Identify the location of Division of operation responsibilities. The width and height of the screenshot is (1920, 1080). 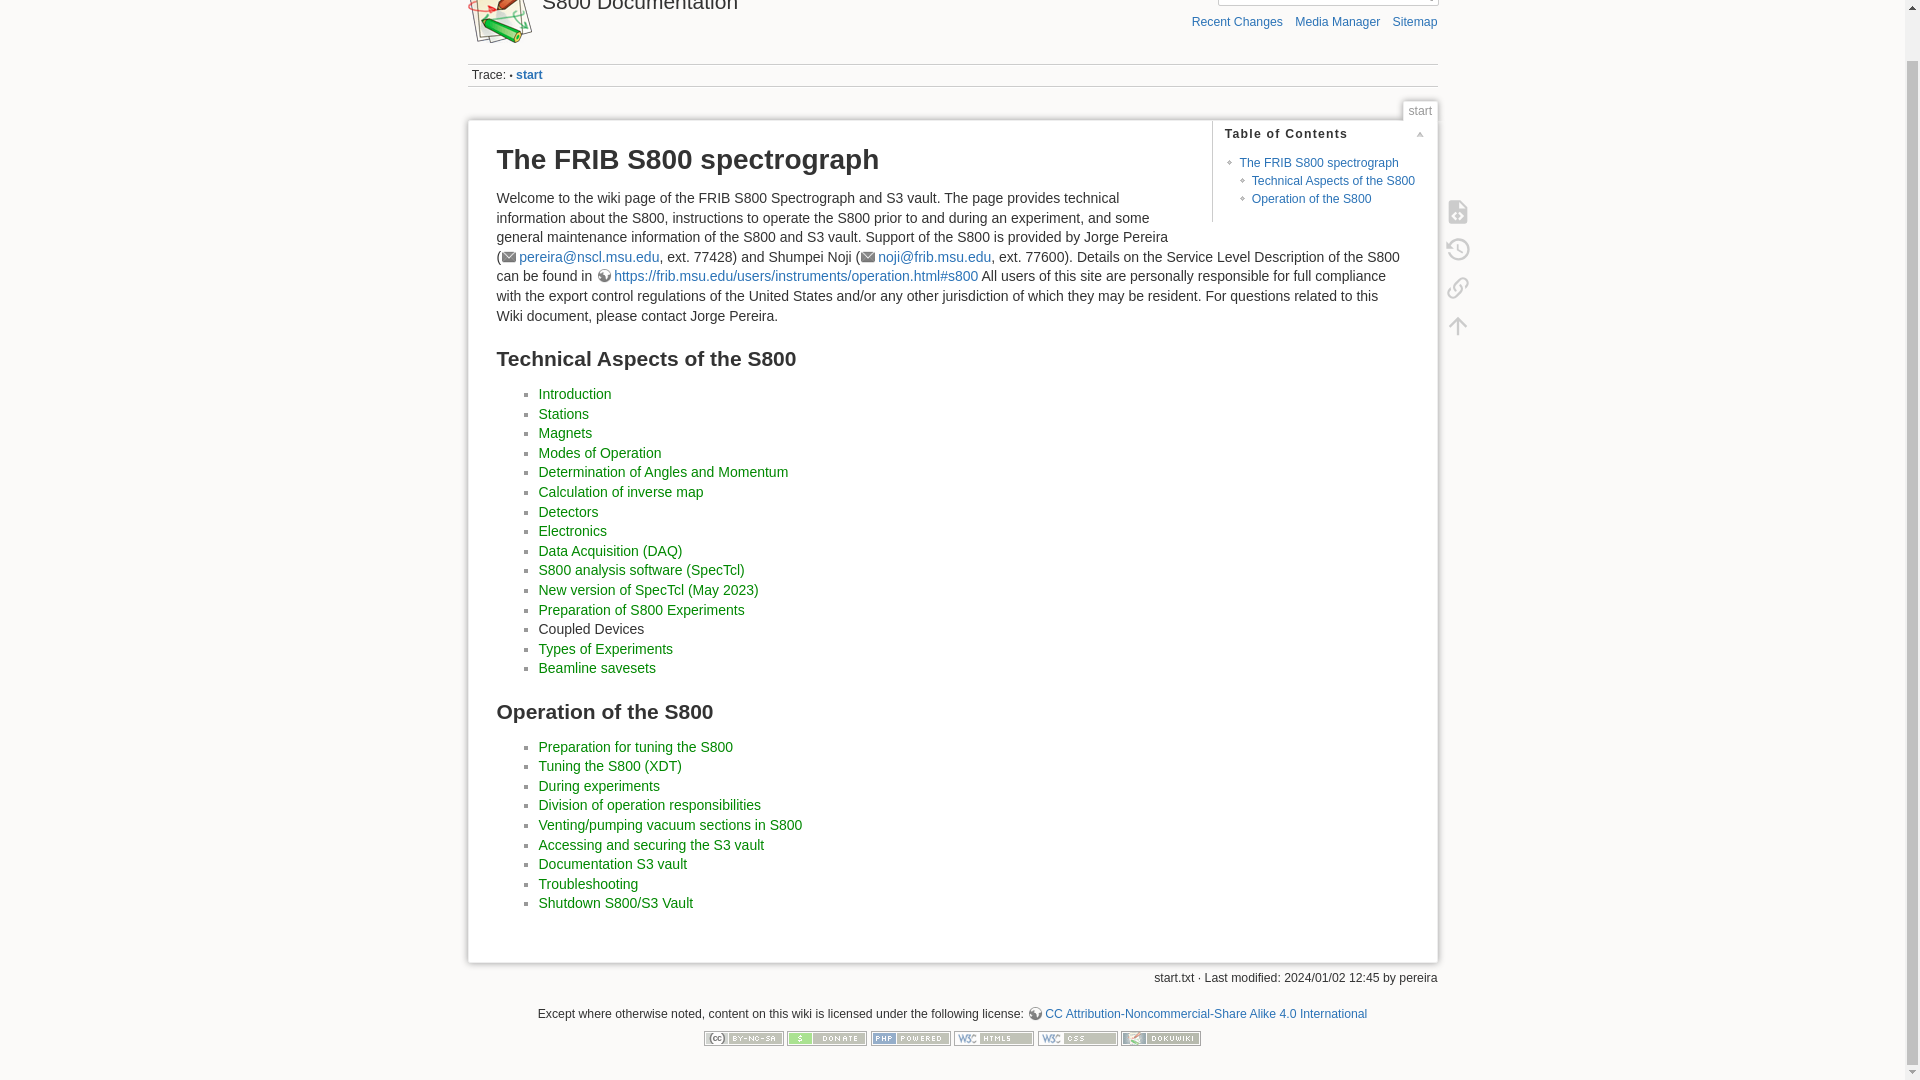
(648, 805).